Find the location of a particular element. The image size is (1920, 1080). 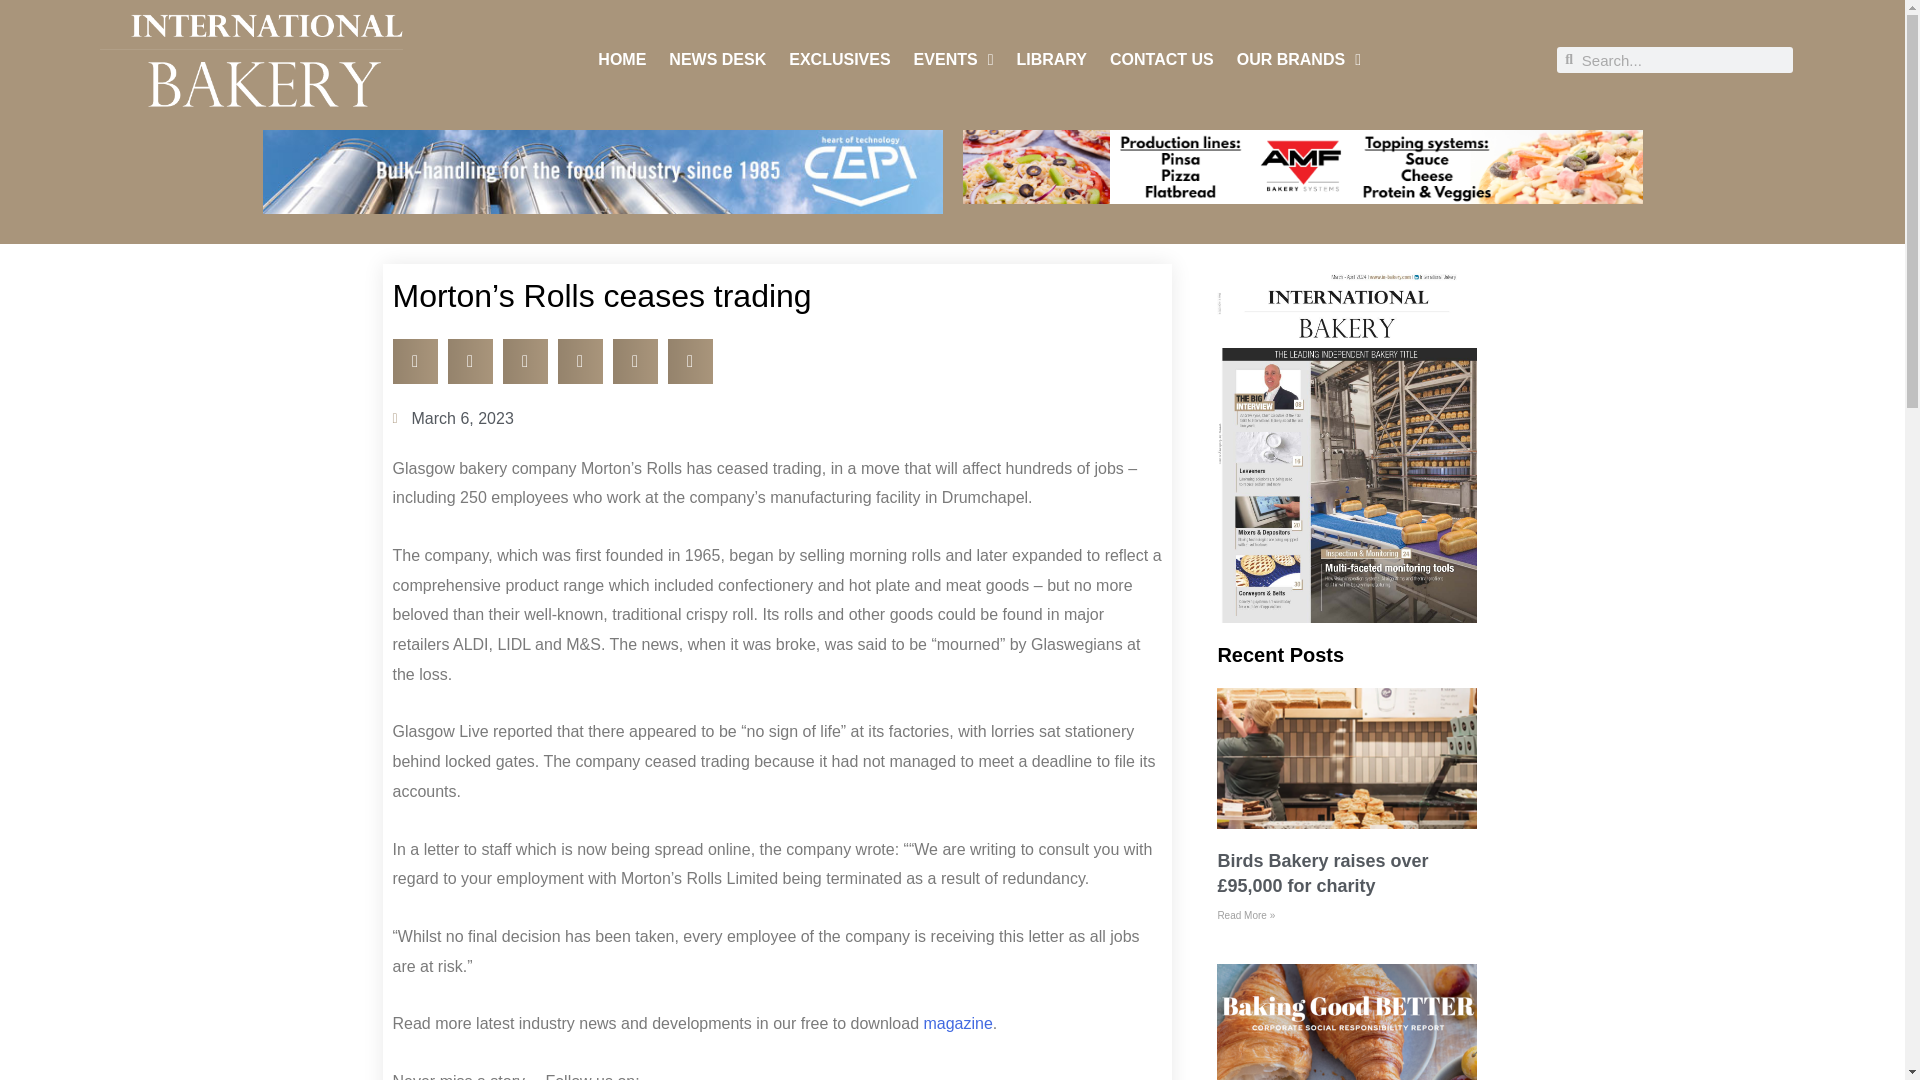

LIBRARY is located at coordinates (1050, 60).